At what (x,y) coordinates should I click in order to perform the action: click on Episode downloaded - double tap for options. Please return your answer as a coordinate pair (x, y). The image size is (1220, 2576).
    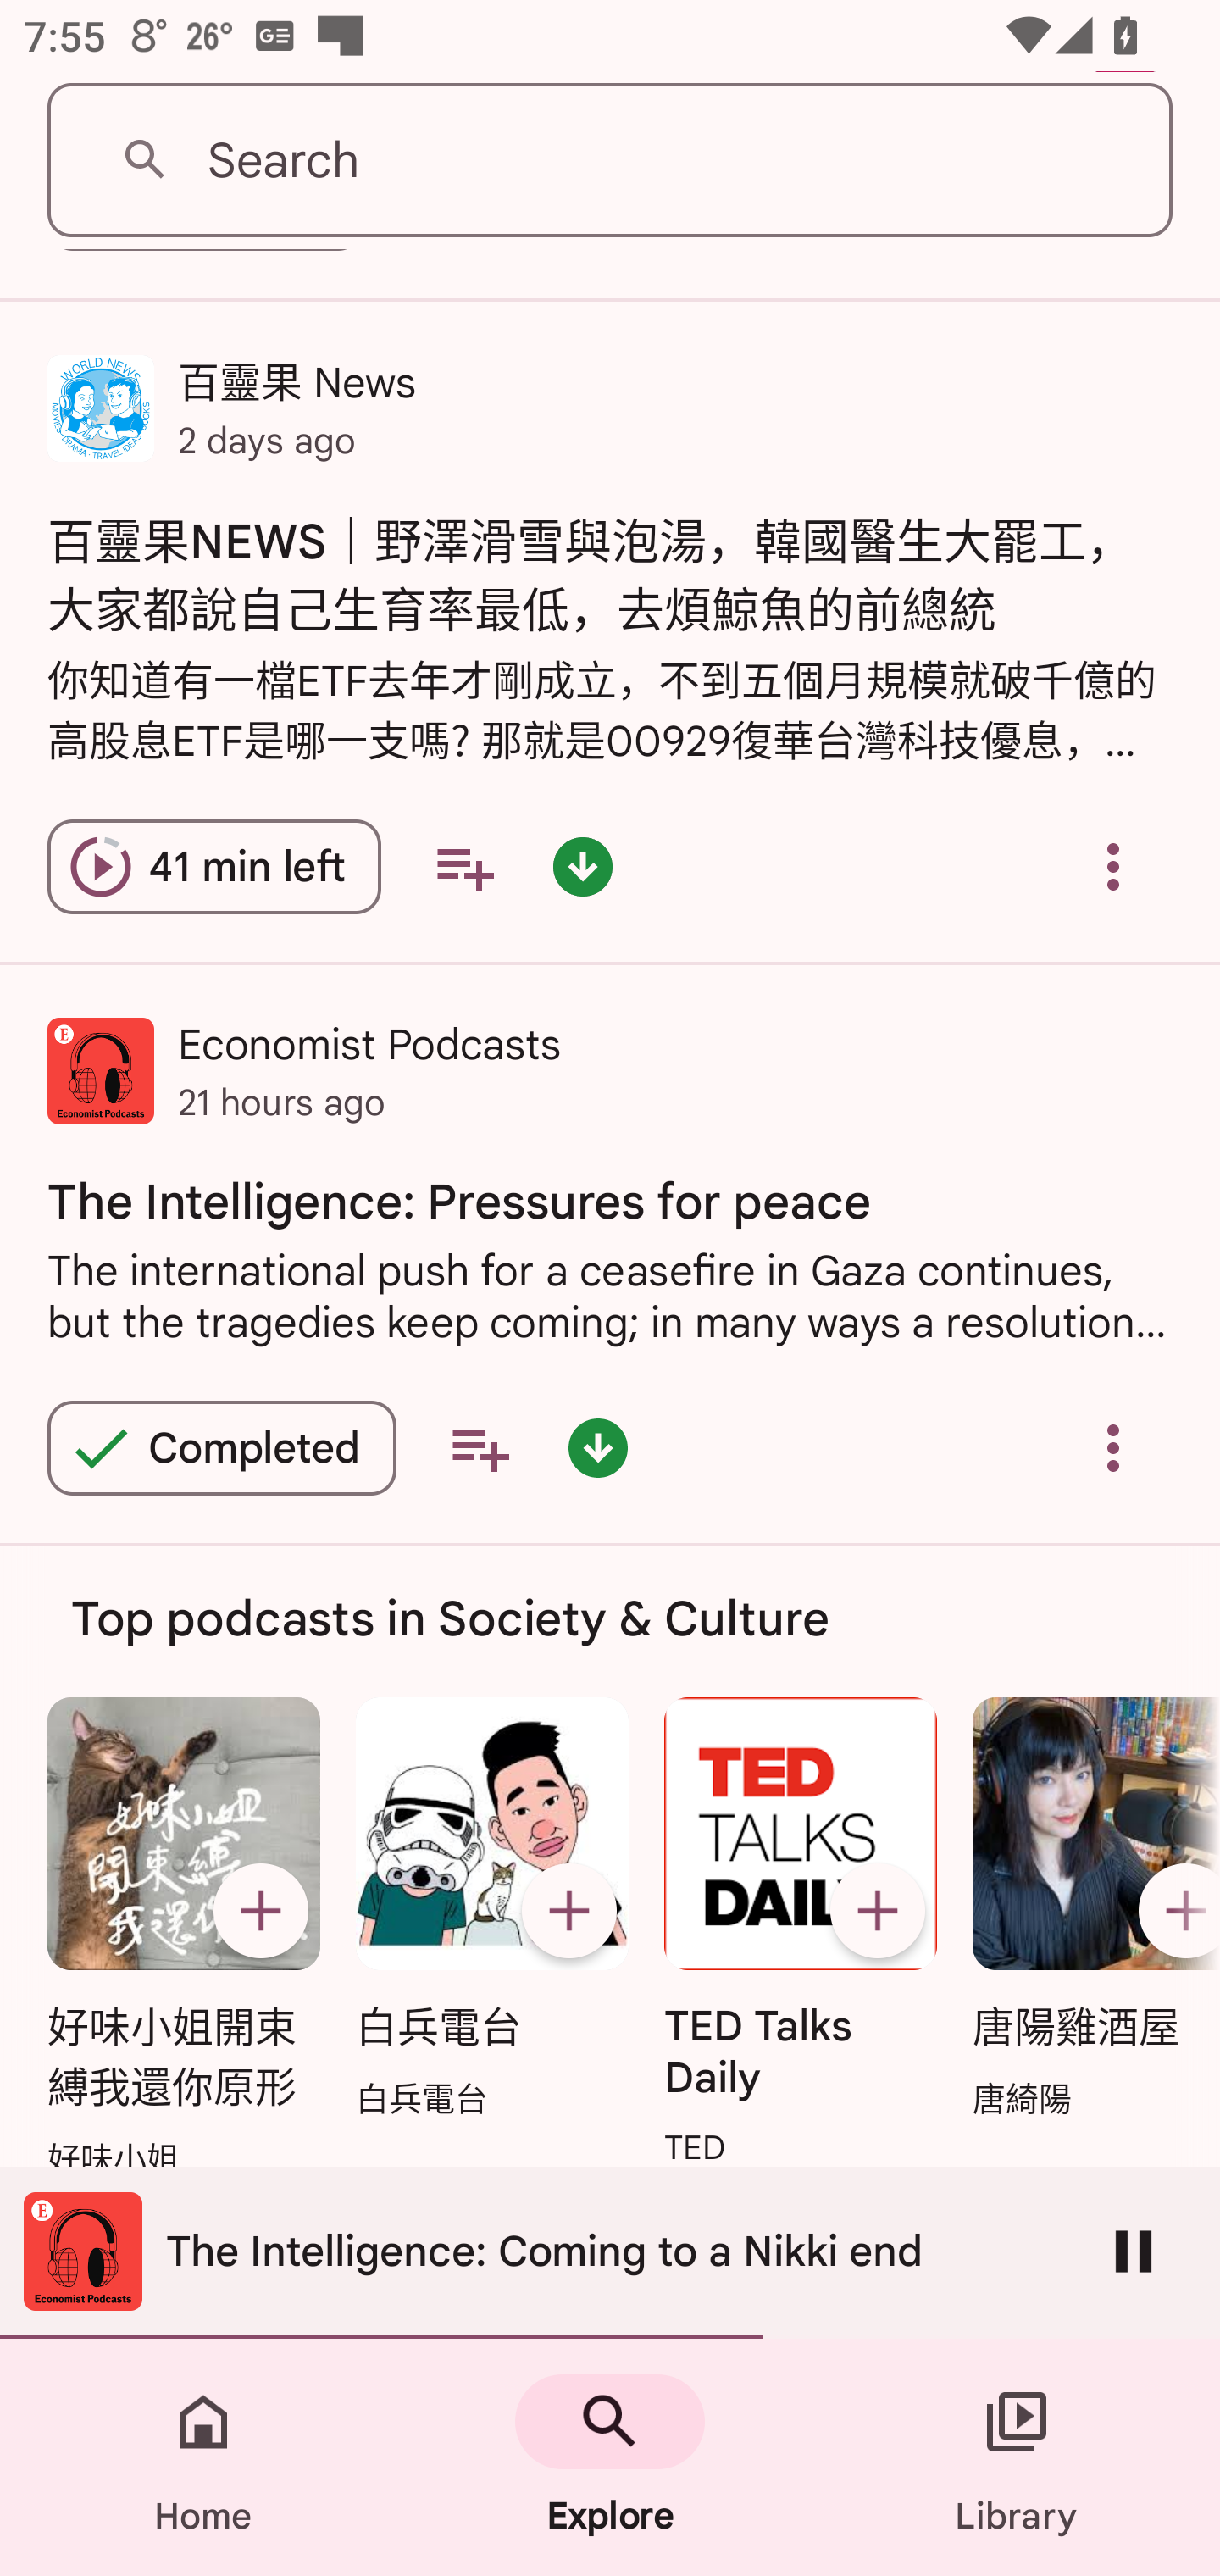
    Looking at the image, I should click on (598, 1449).